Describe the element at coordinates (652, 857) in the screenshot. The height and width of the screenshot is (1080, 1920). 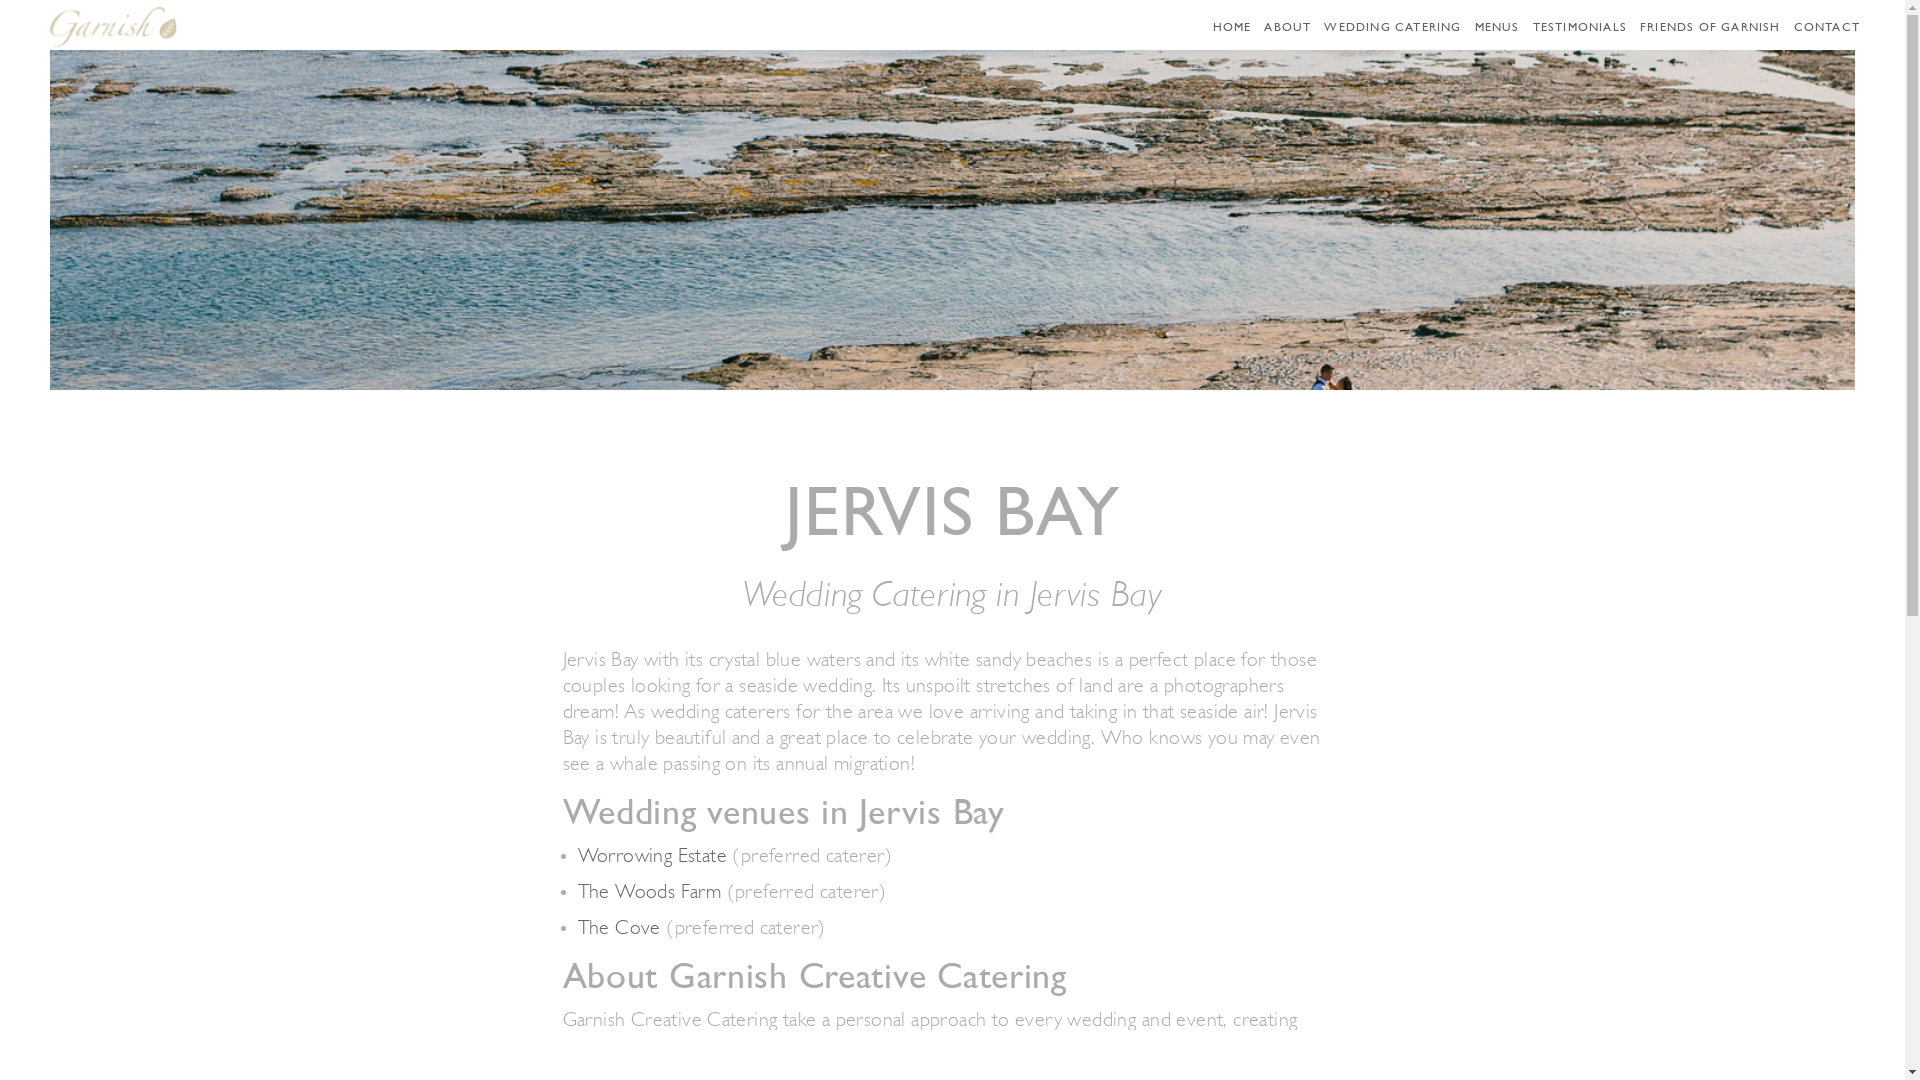
I see `Worrowing Estate` at that location.